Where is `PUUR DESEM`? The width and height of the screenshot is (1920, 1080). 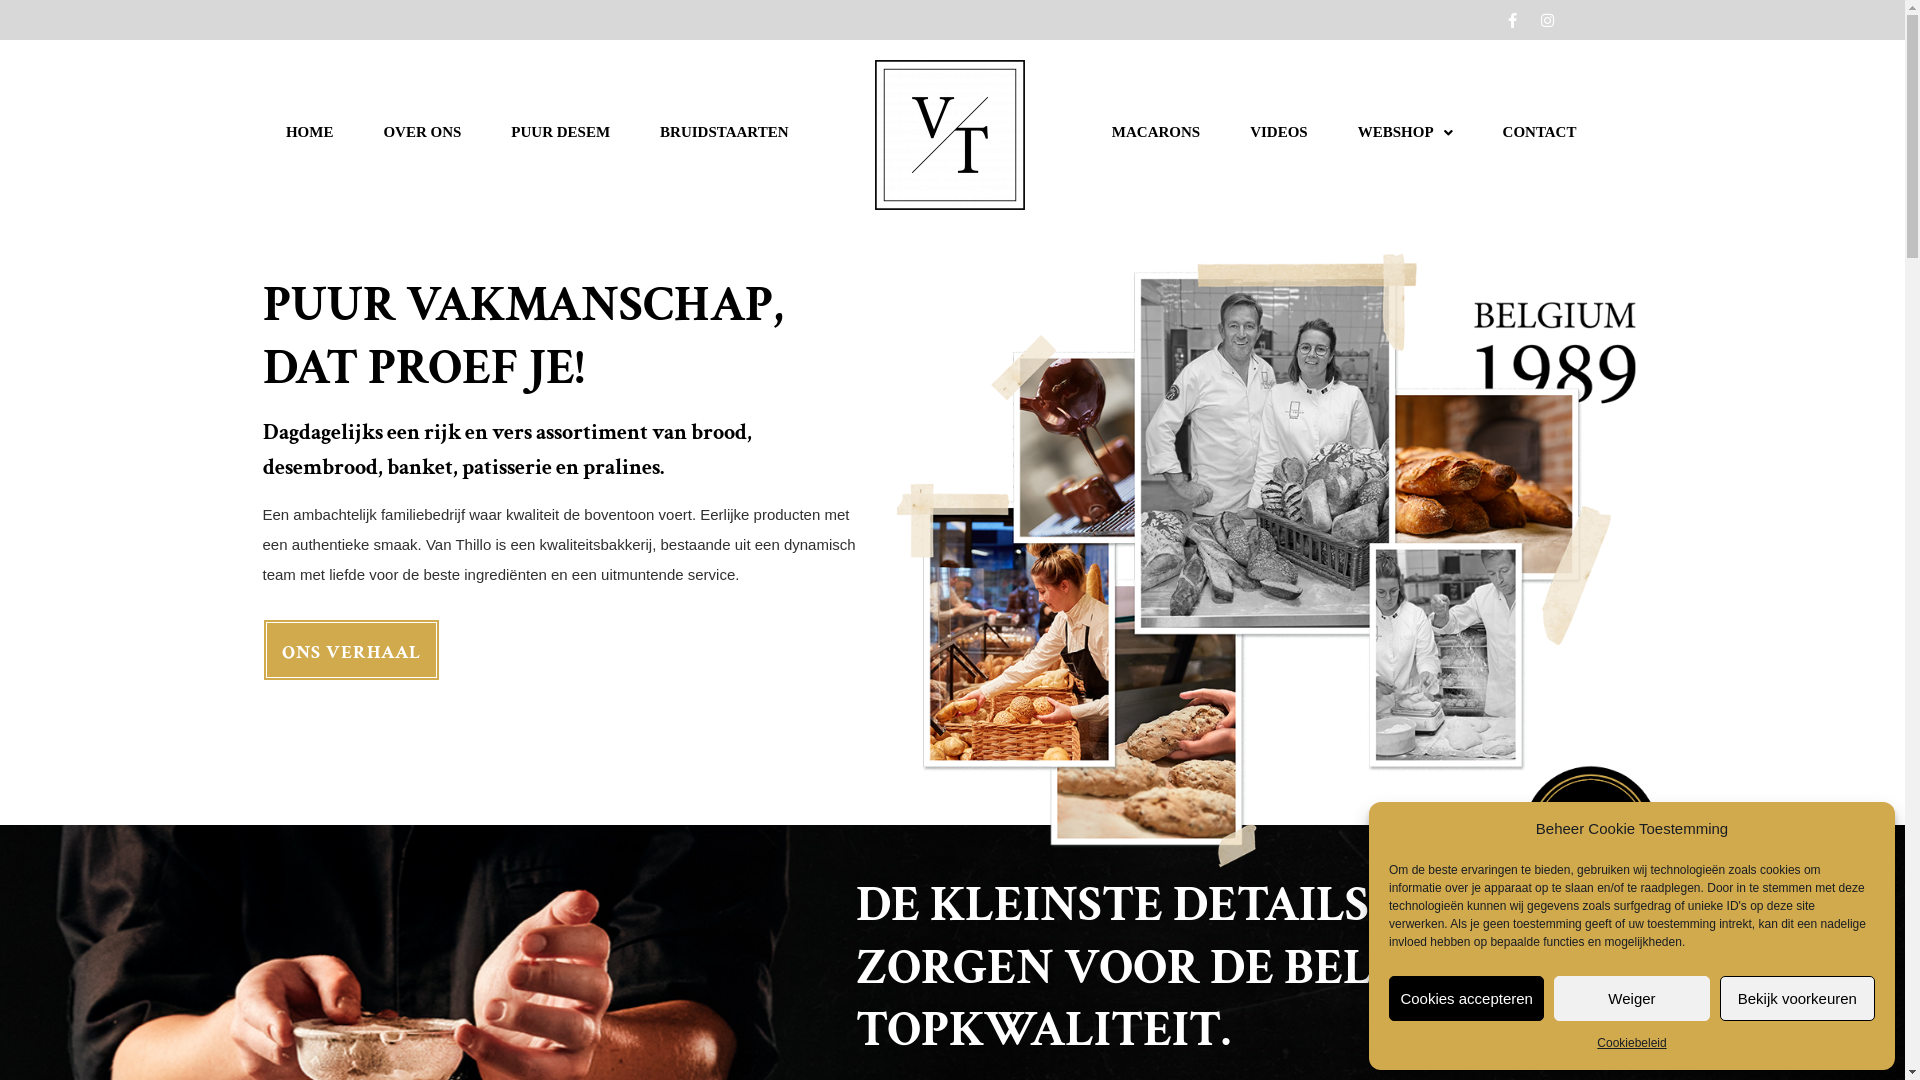 PUUR DESEM is located at coordinates (560, 132).